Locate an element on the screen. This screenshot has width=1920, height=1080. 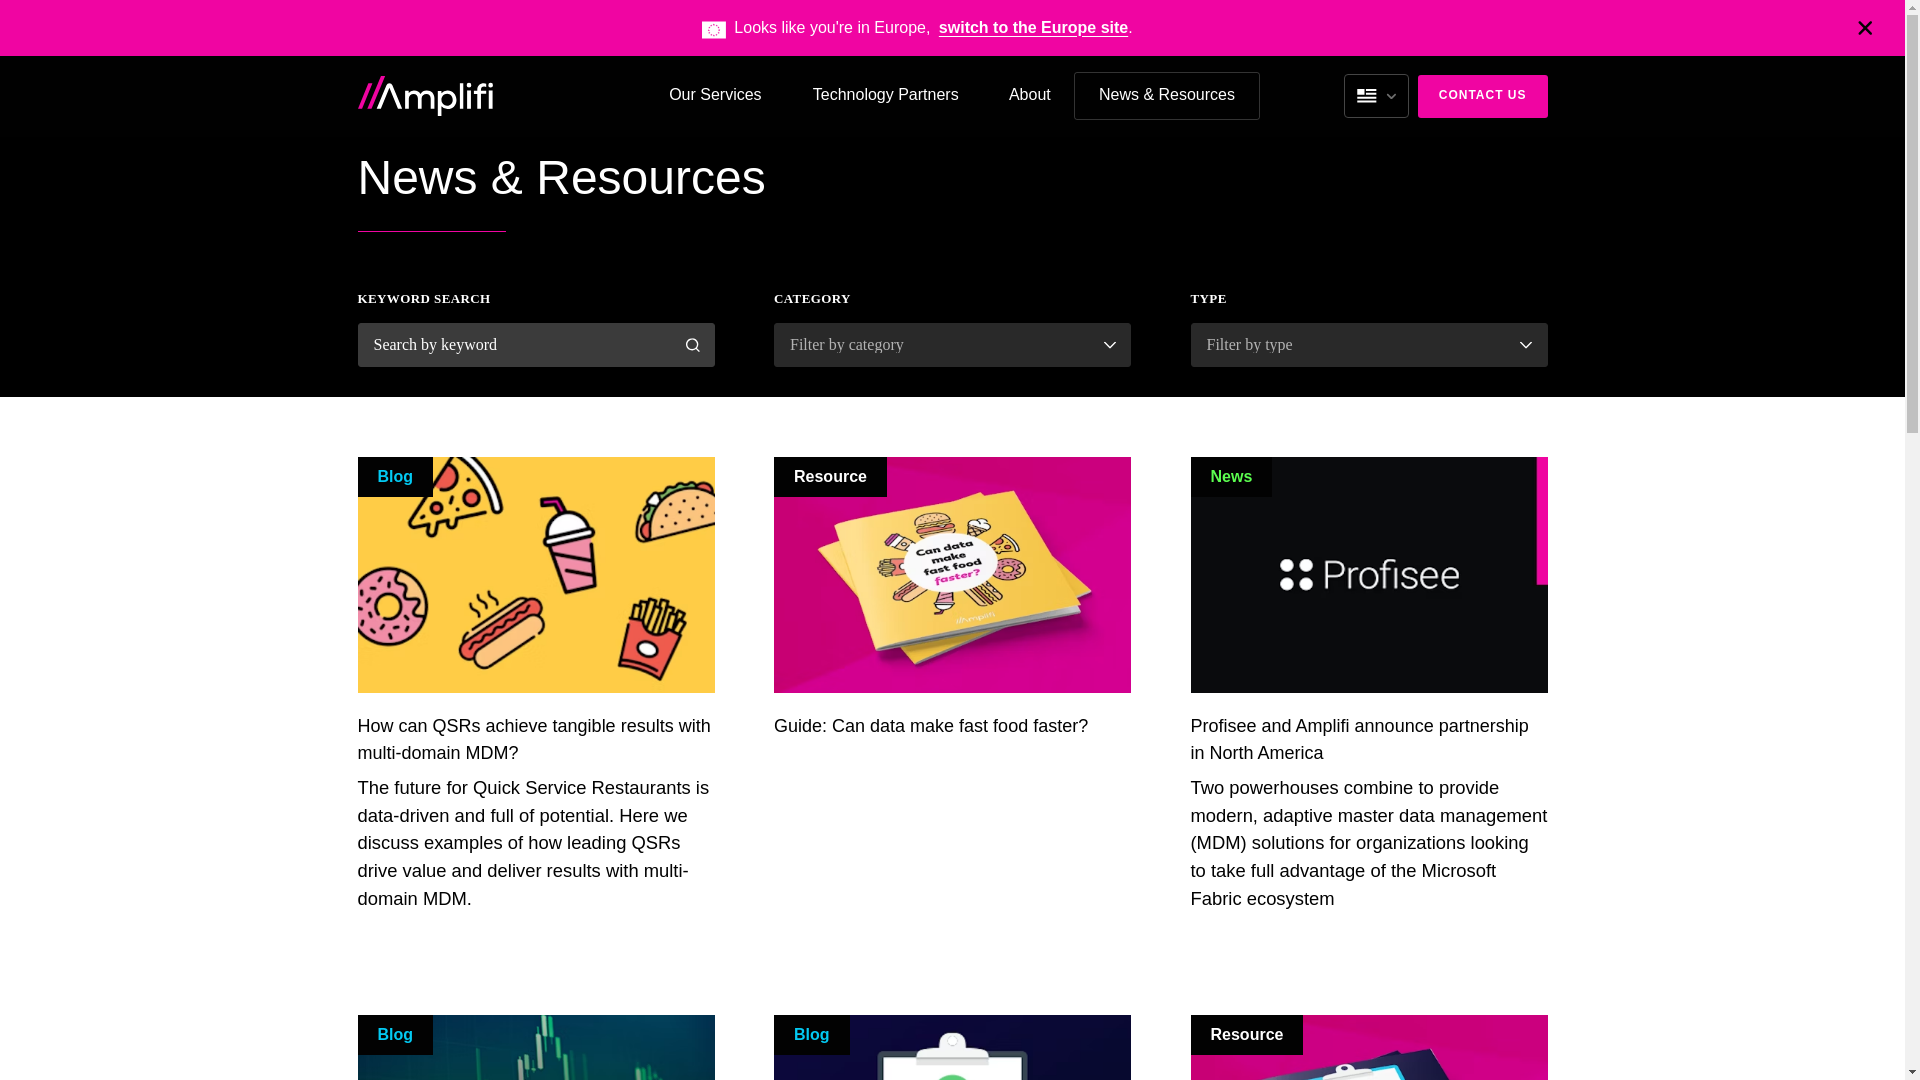
switch to the Europe site is located at coordinates (1033, 27).